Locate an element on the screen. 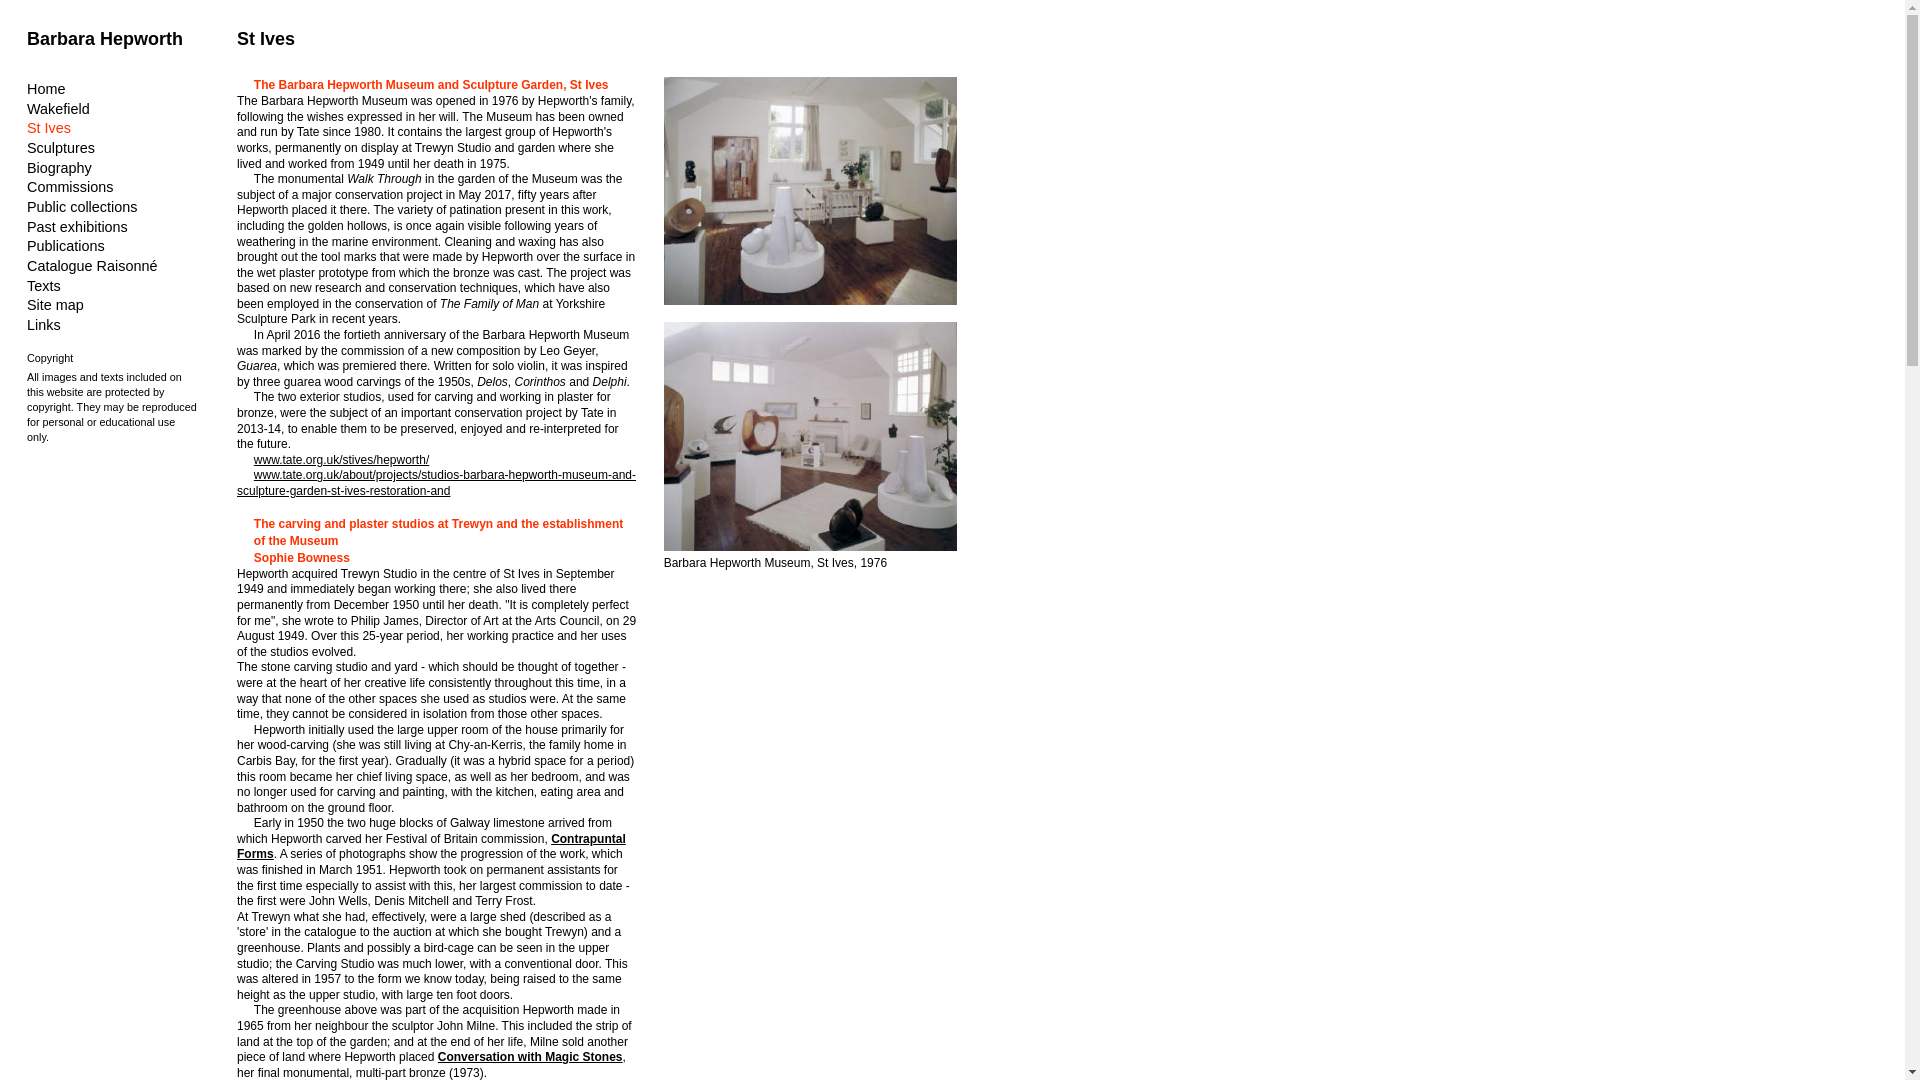  Links is located at coordinates (44, 324).